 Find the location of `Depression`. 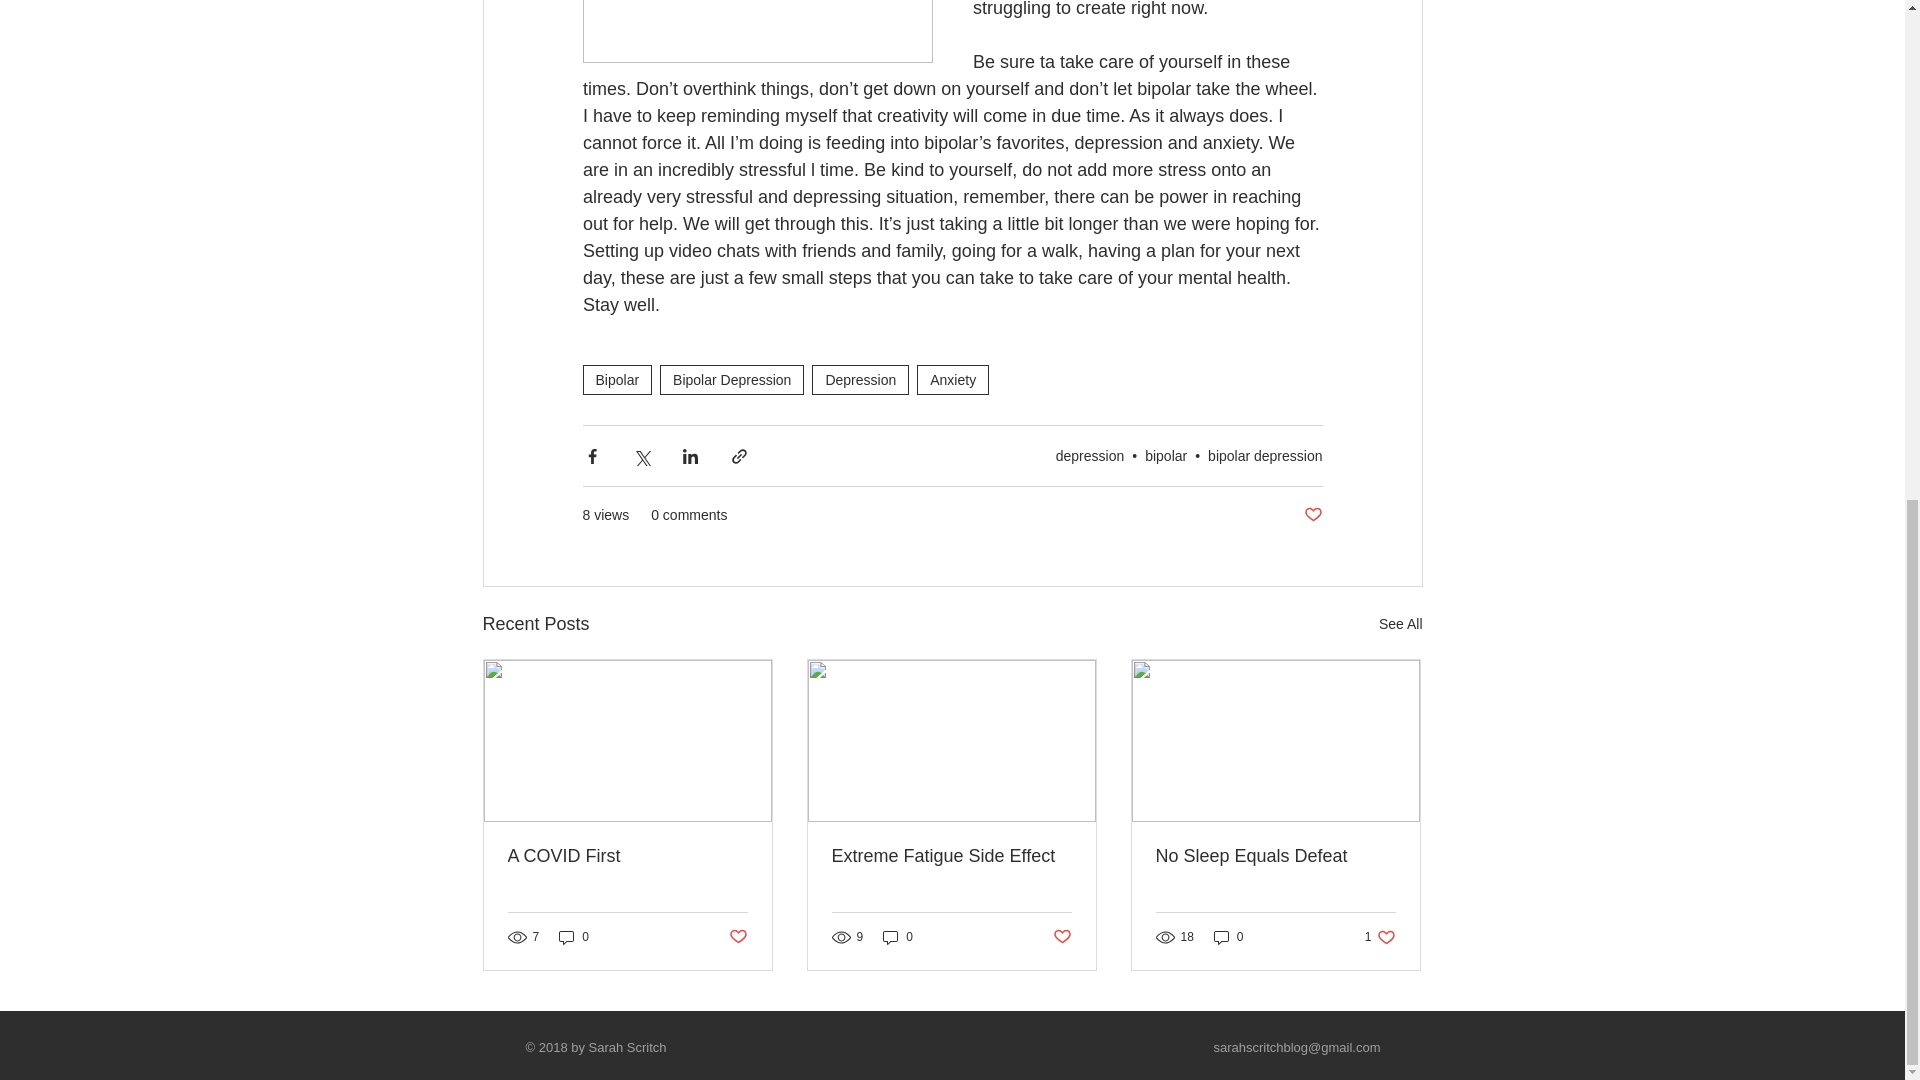

Depression is located at coordinates (860, 380).